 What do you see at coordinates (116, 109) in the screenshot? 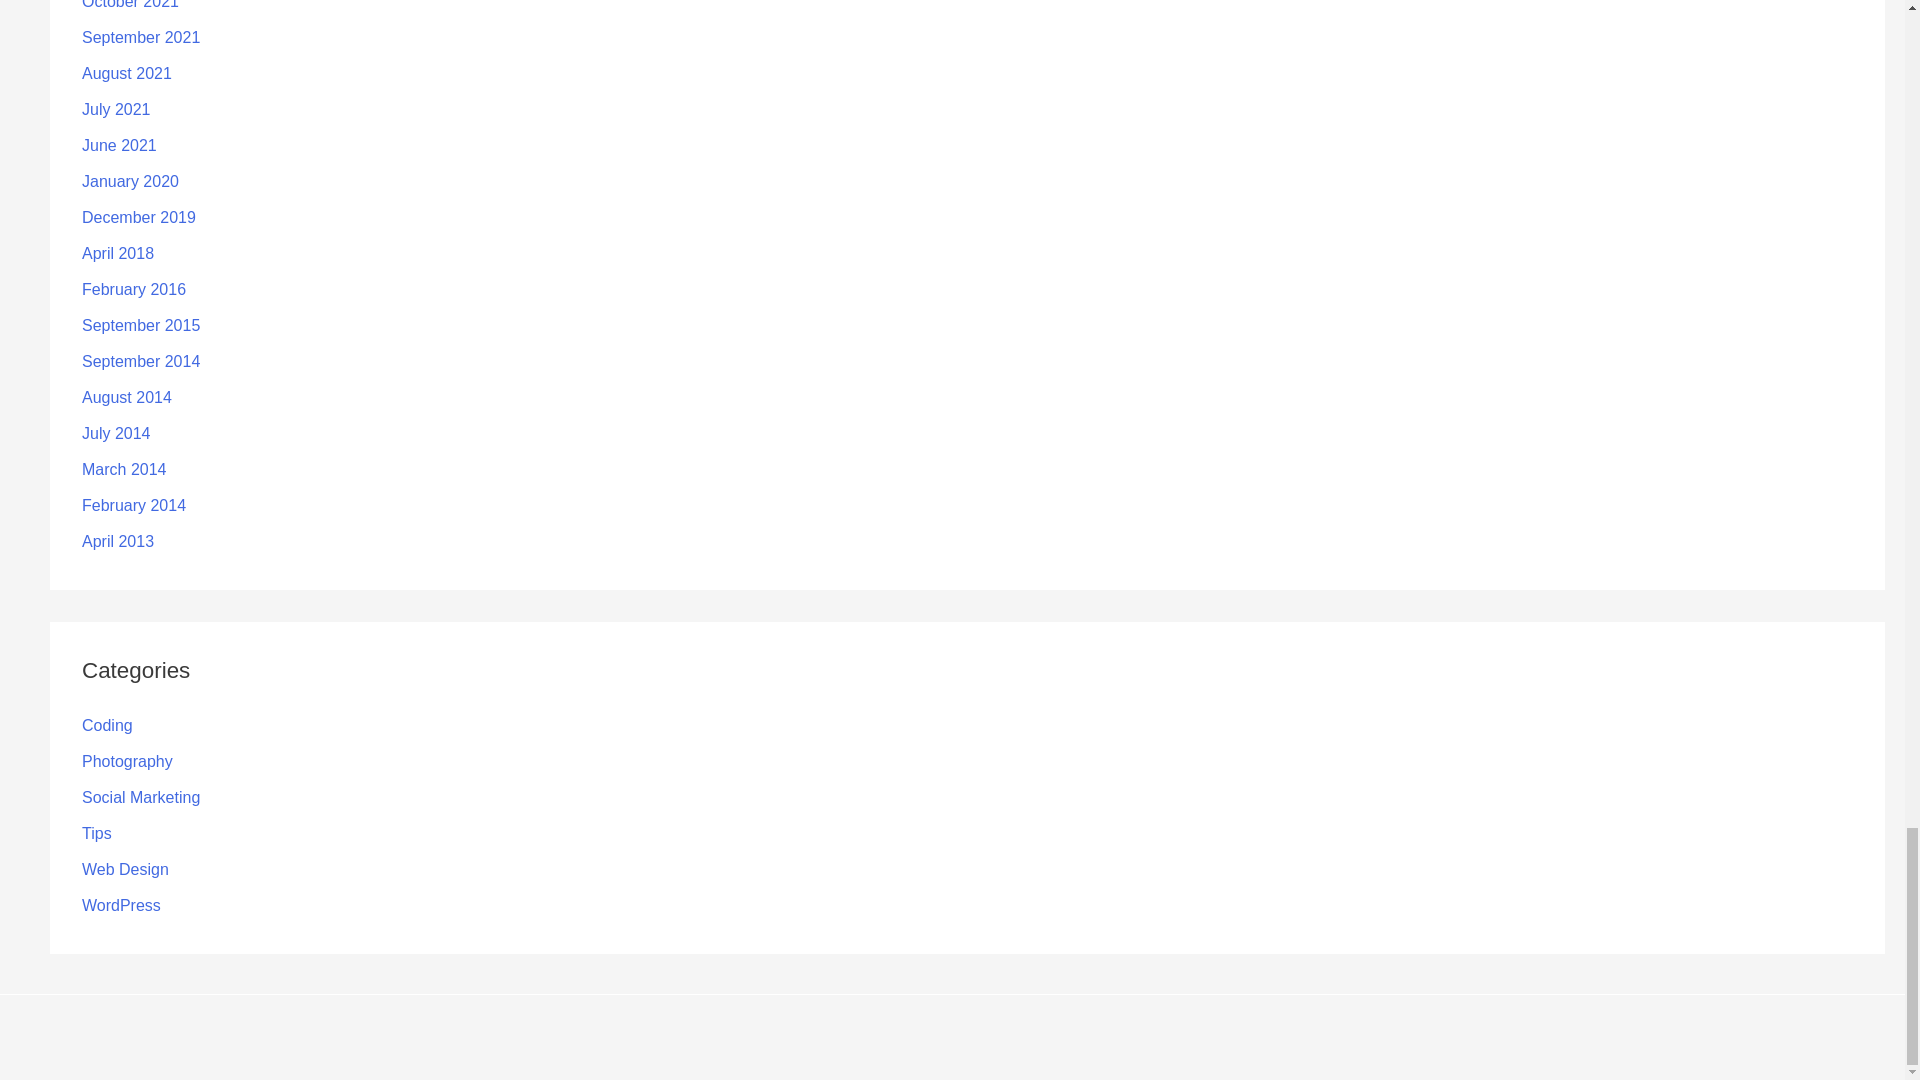
I see `July 2021` at bounding box center [116, 109].